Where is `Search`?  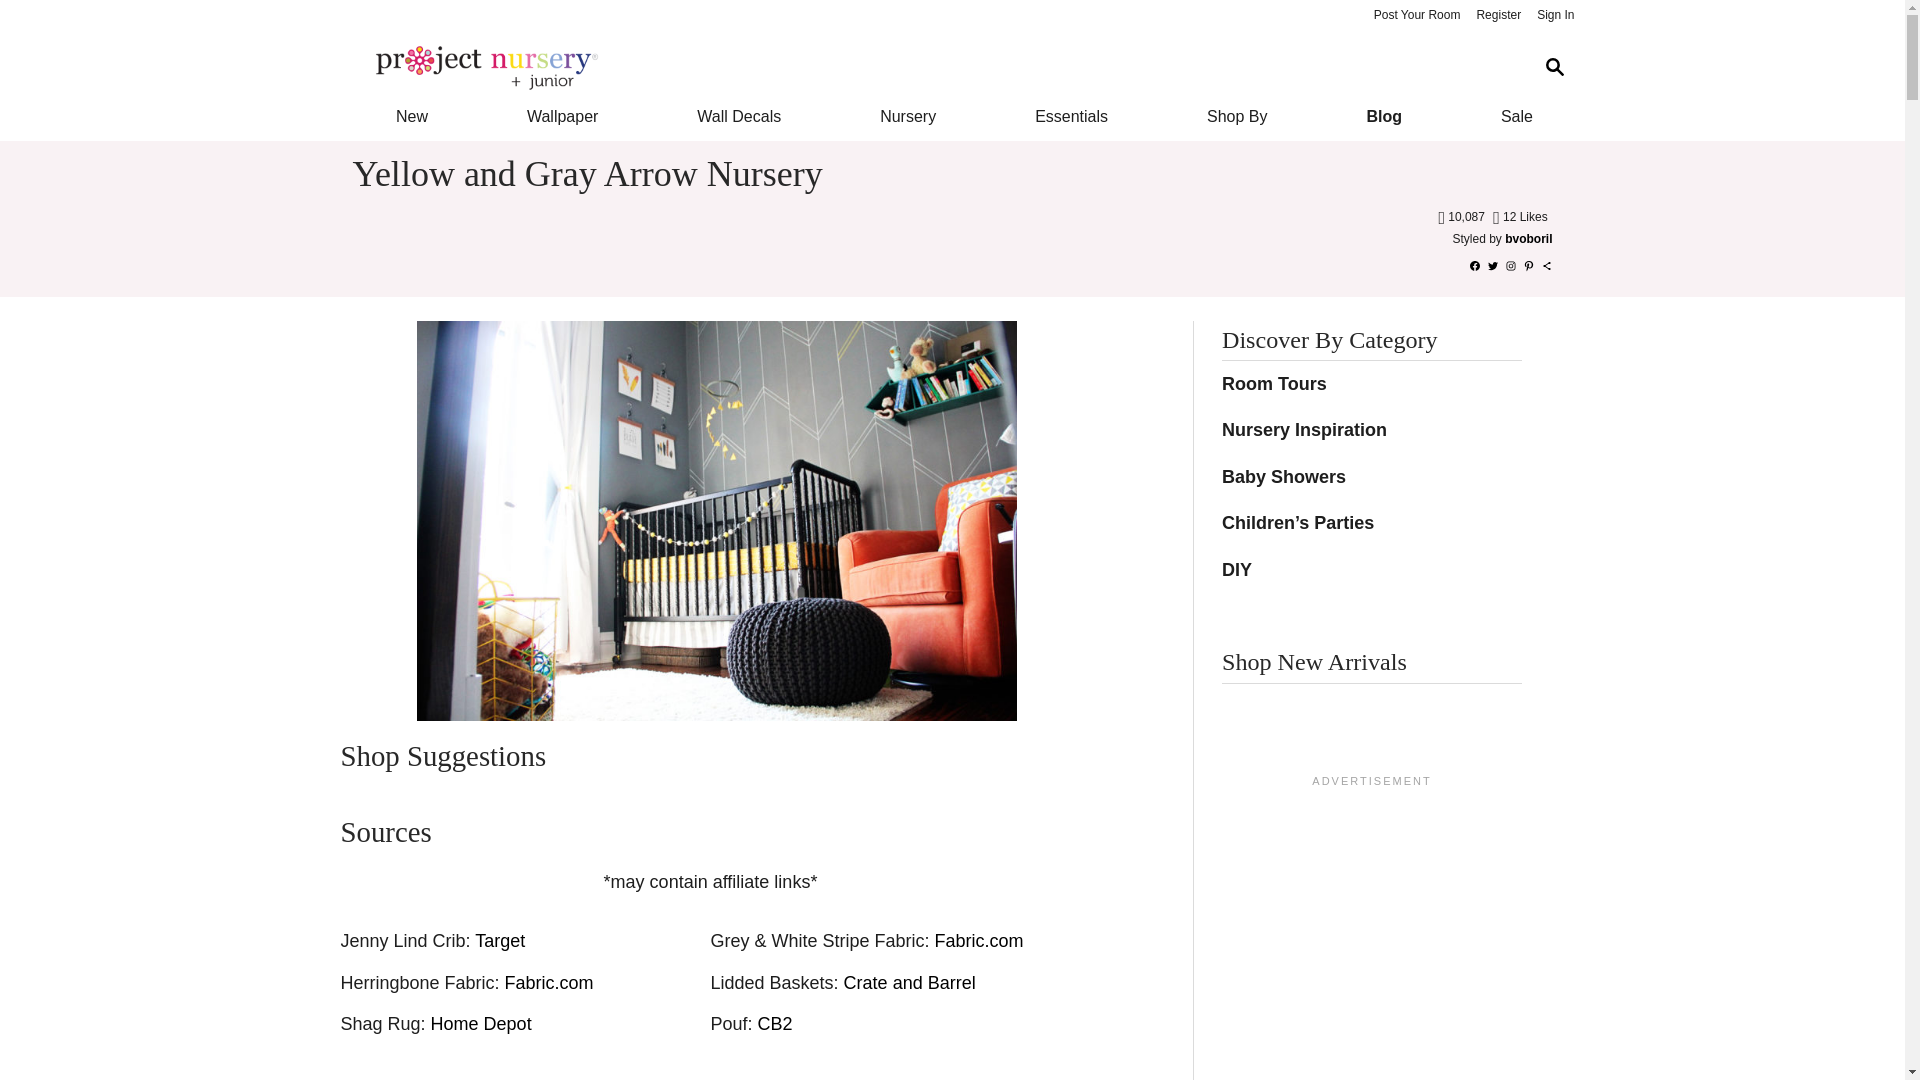
Search is located at coordinates (1554, 67).